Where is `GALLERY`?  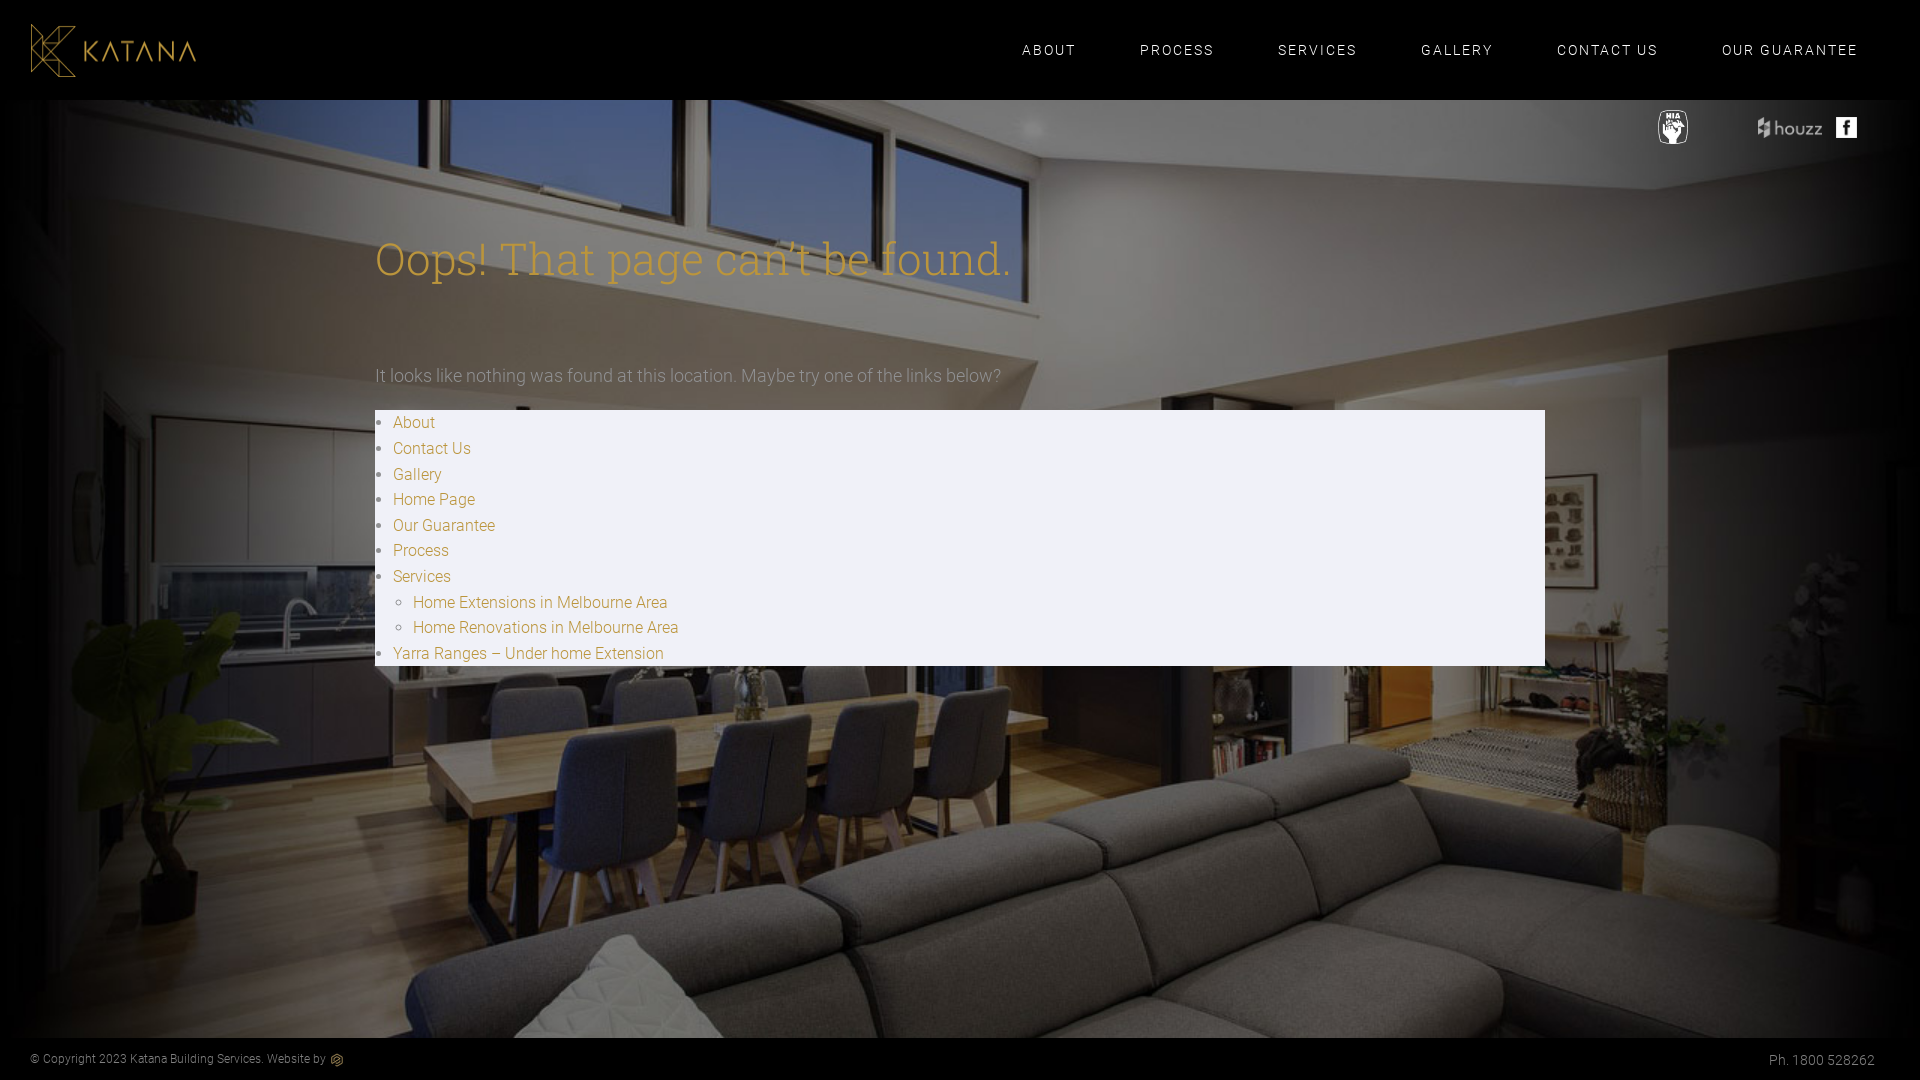 GALLERY is located at coordinates (1457, 50).